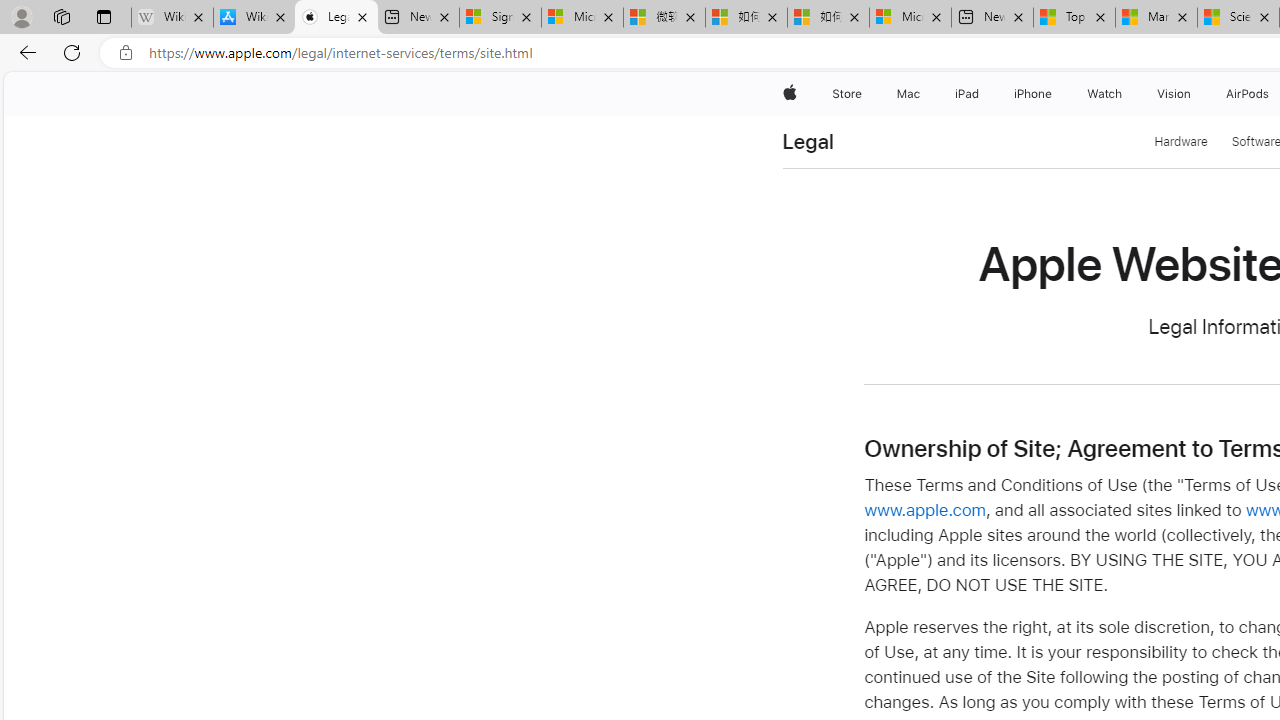 This screenshot has width=1280, height=720. Describe the element at coordinates (1196, 94) in the screenshot. I see `Class: globalnav-submenu-trigger-item` at that location.